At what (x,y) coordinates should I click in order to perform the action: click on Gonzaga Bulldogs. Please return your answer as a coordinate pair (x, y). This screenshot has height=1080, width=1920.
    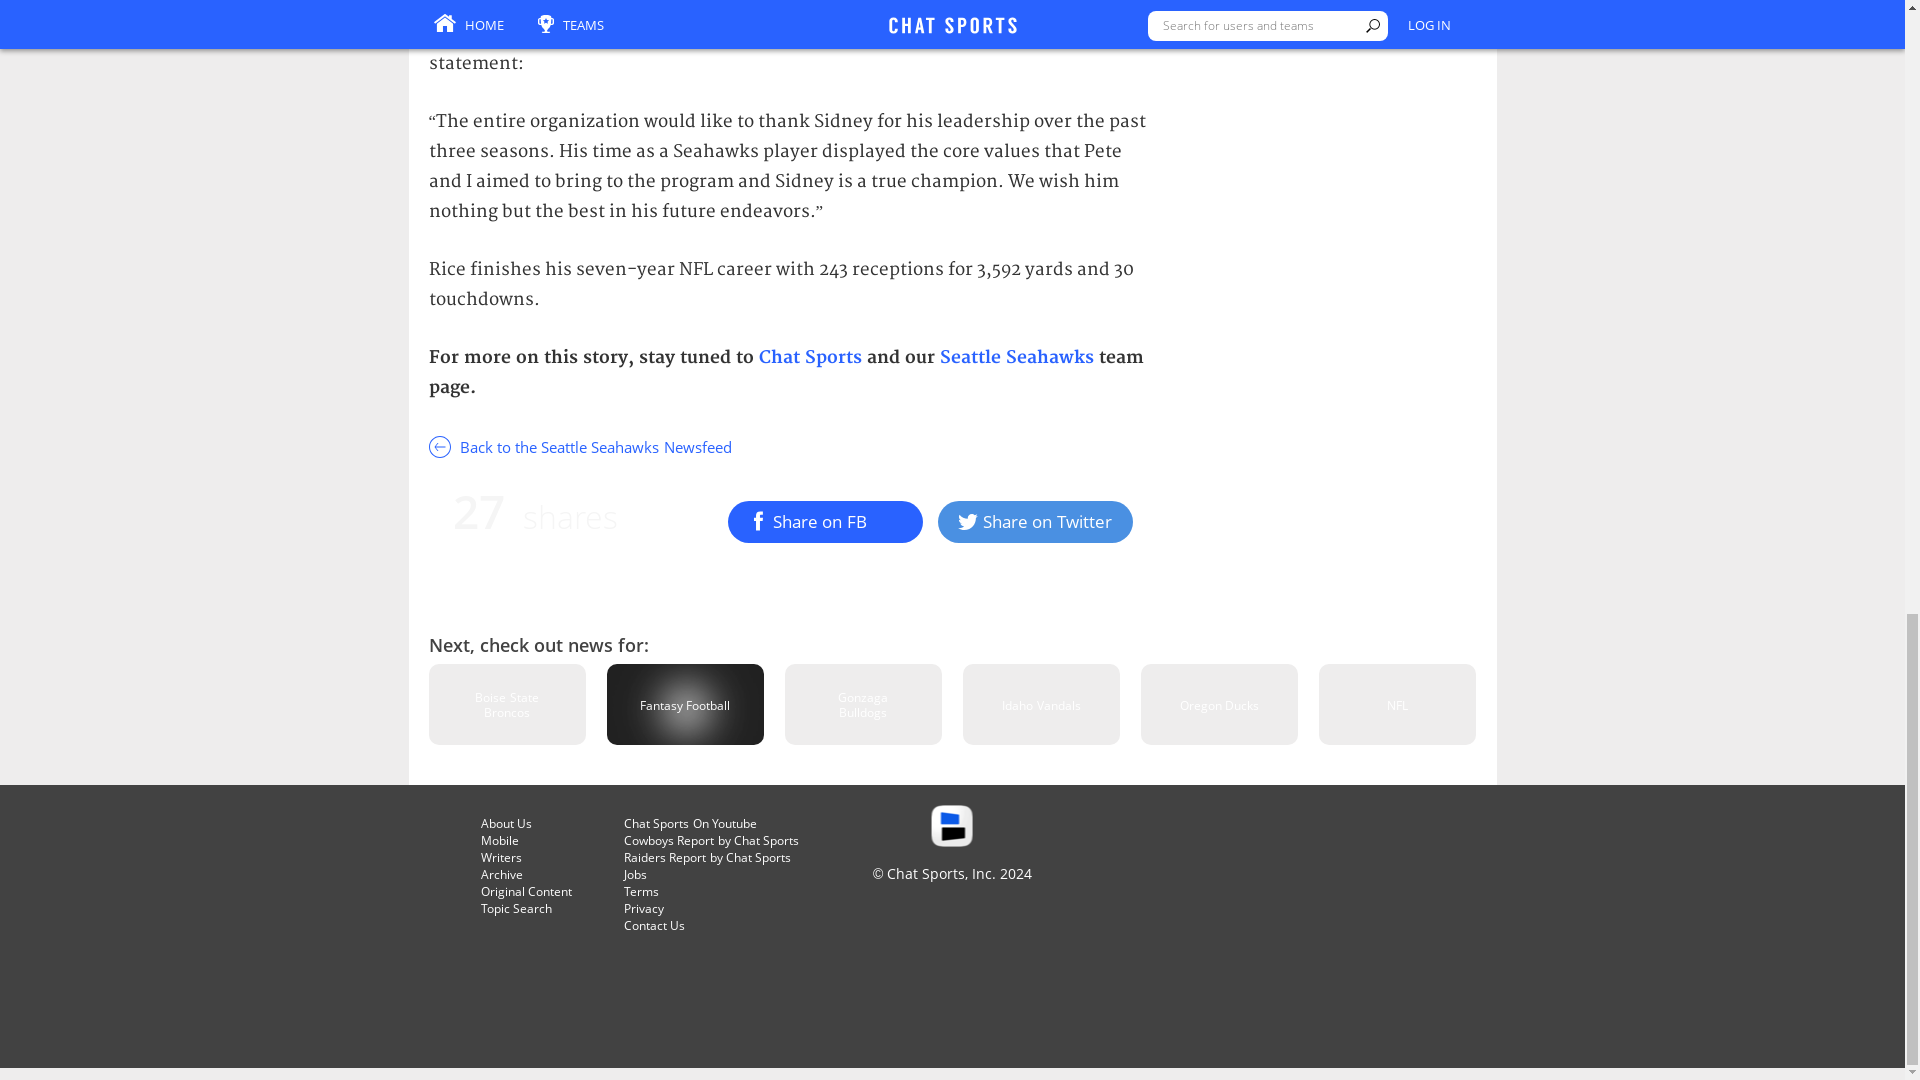
    Looking at the image, I should click on (864, 704).